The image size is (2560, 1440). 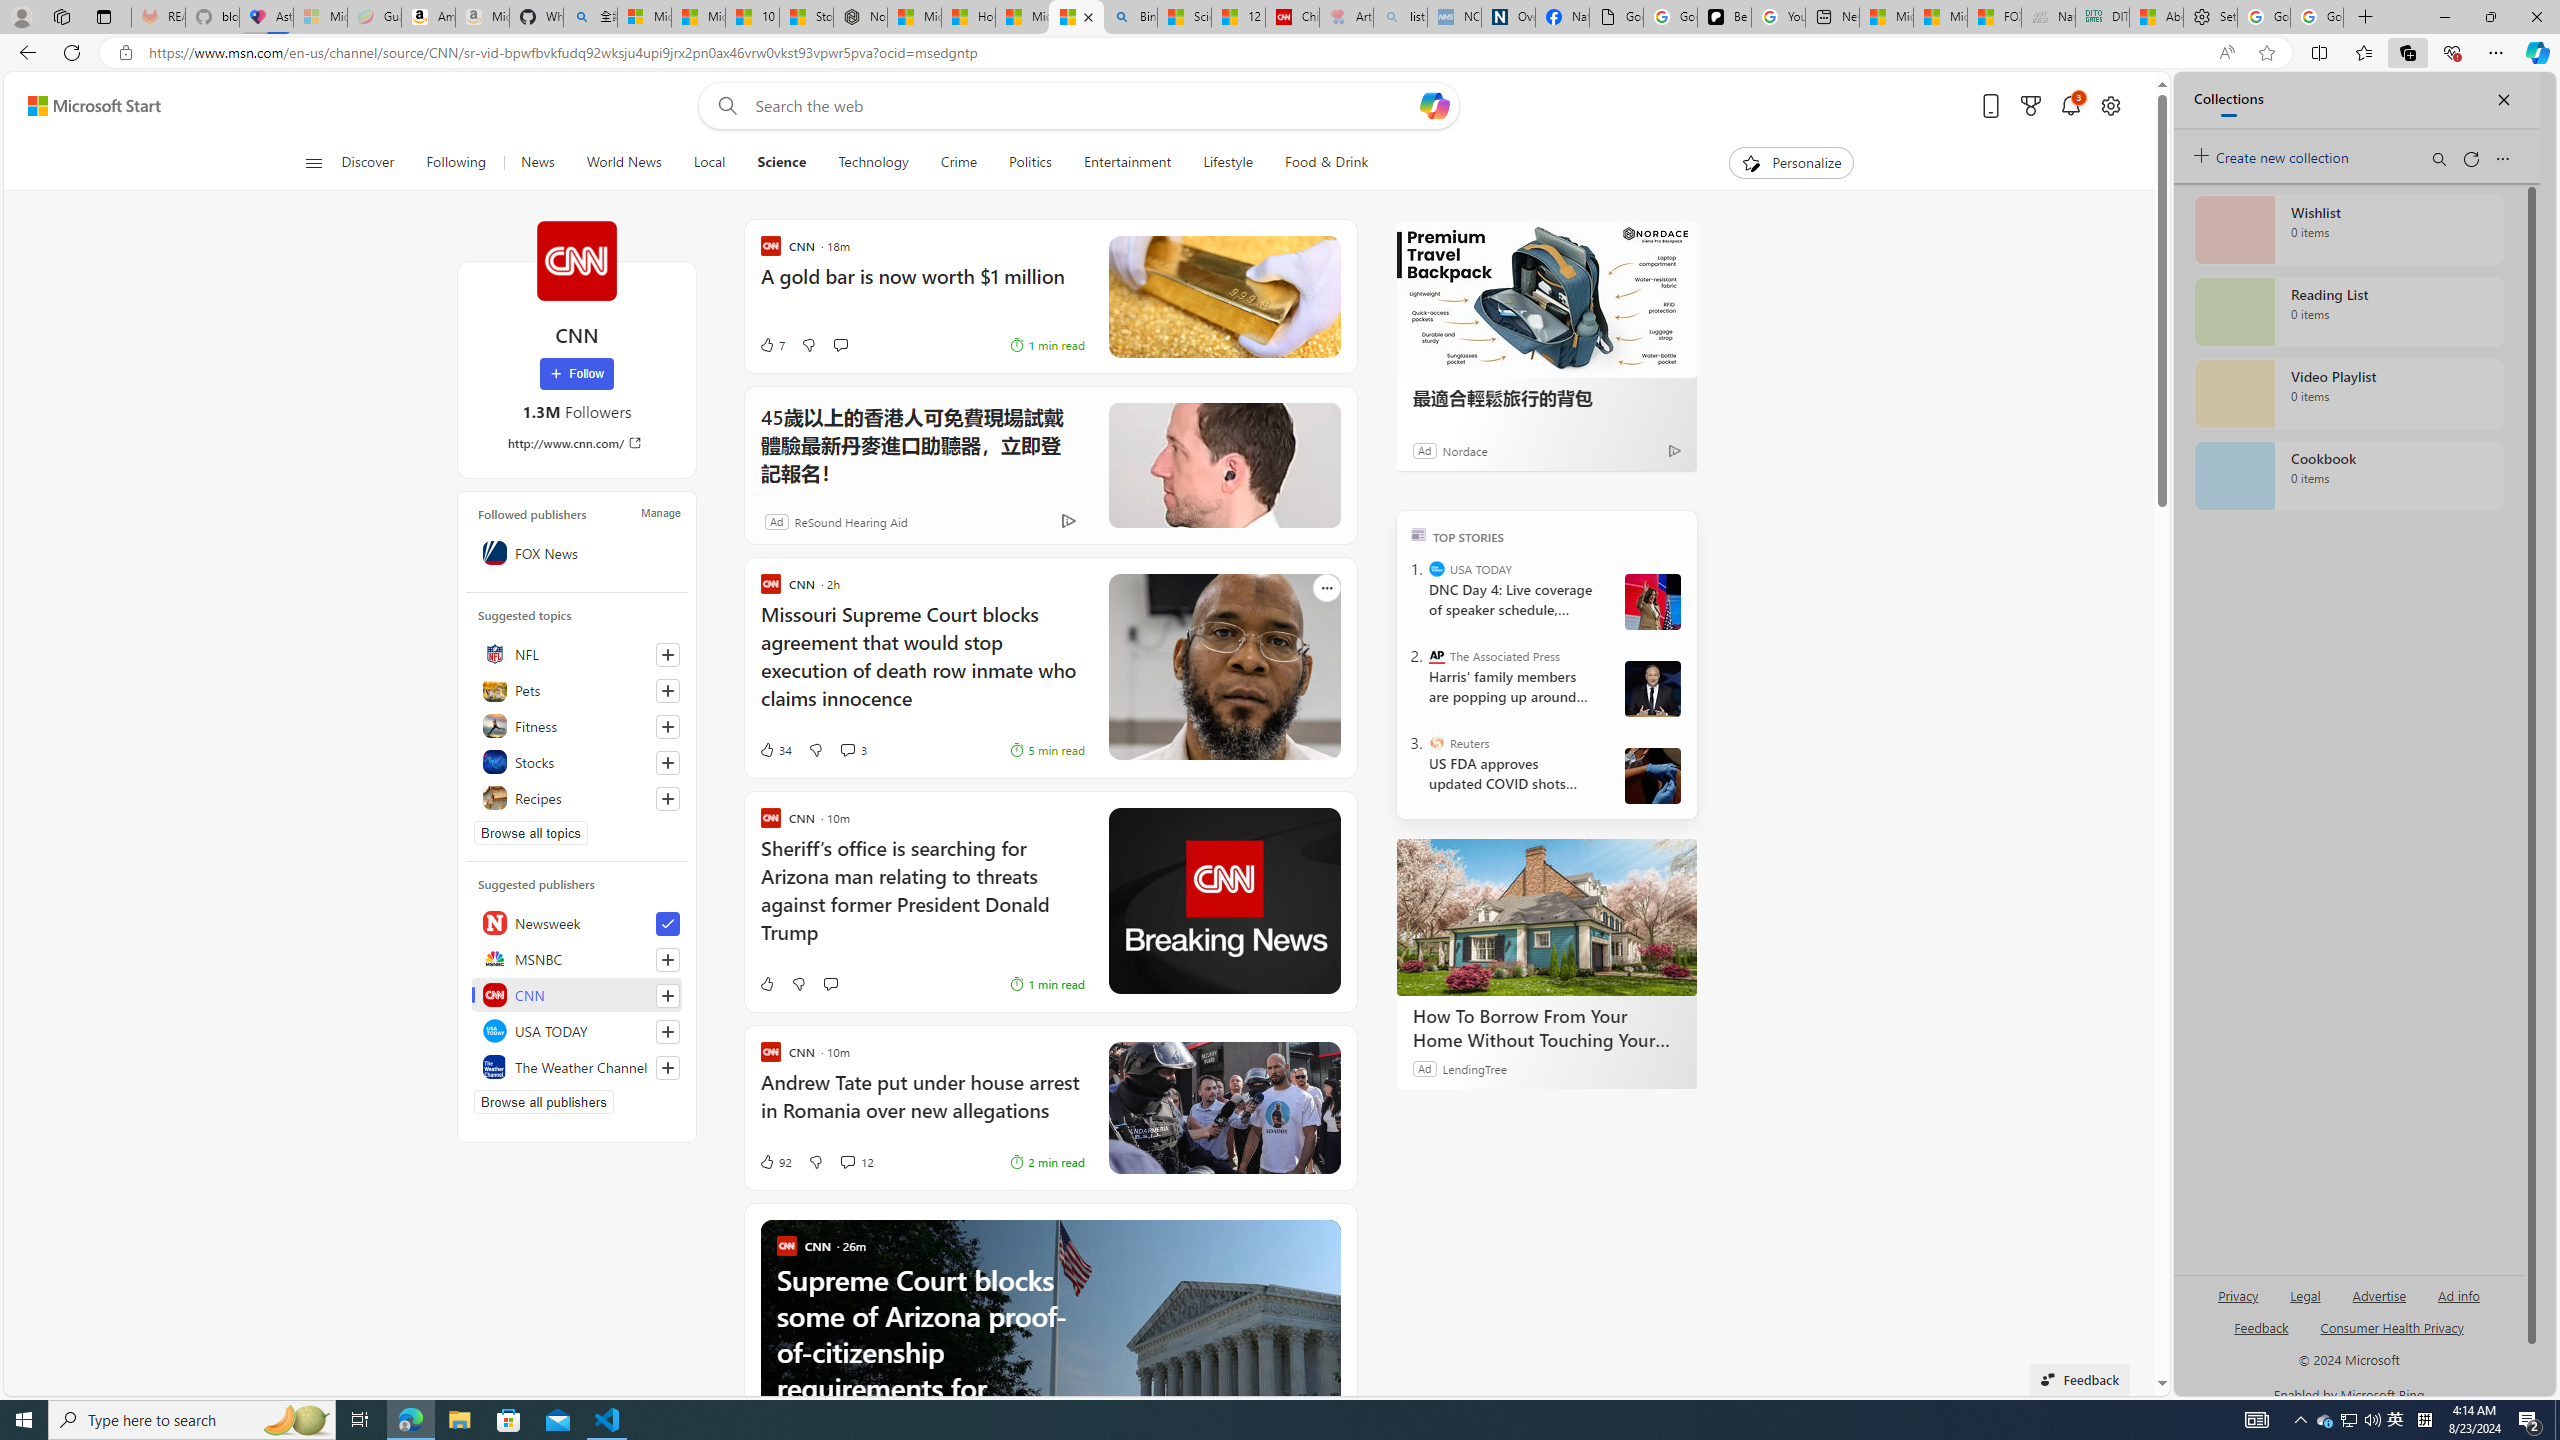 I want to click on Personalize, so click(x=1792, y=163).